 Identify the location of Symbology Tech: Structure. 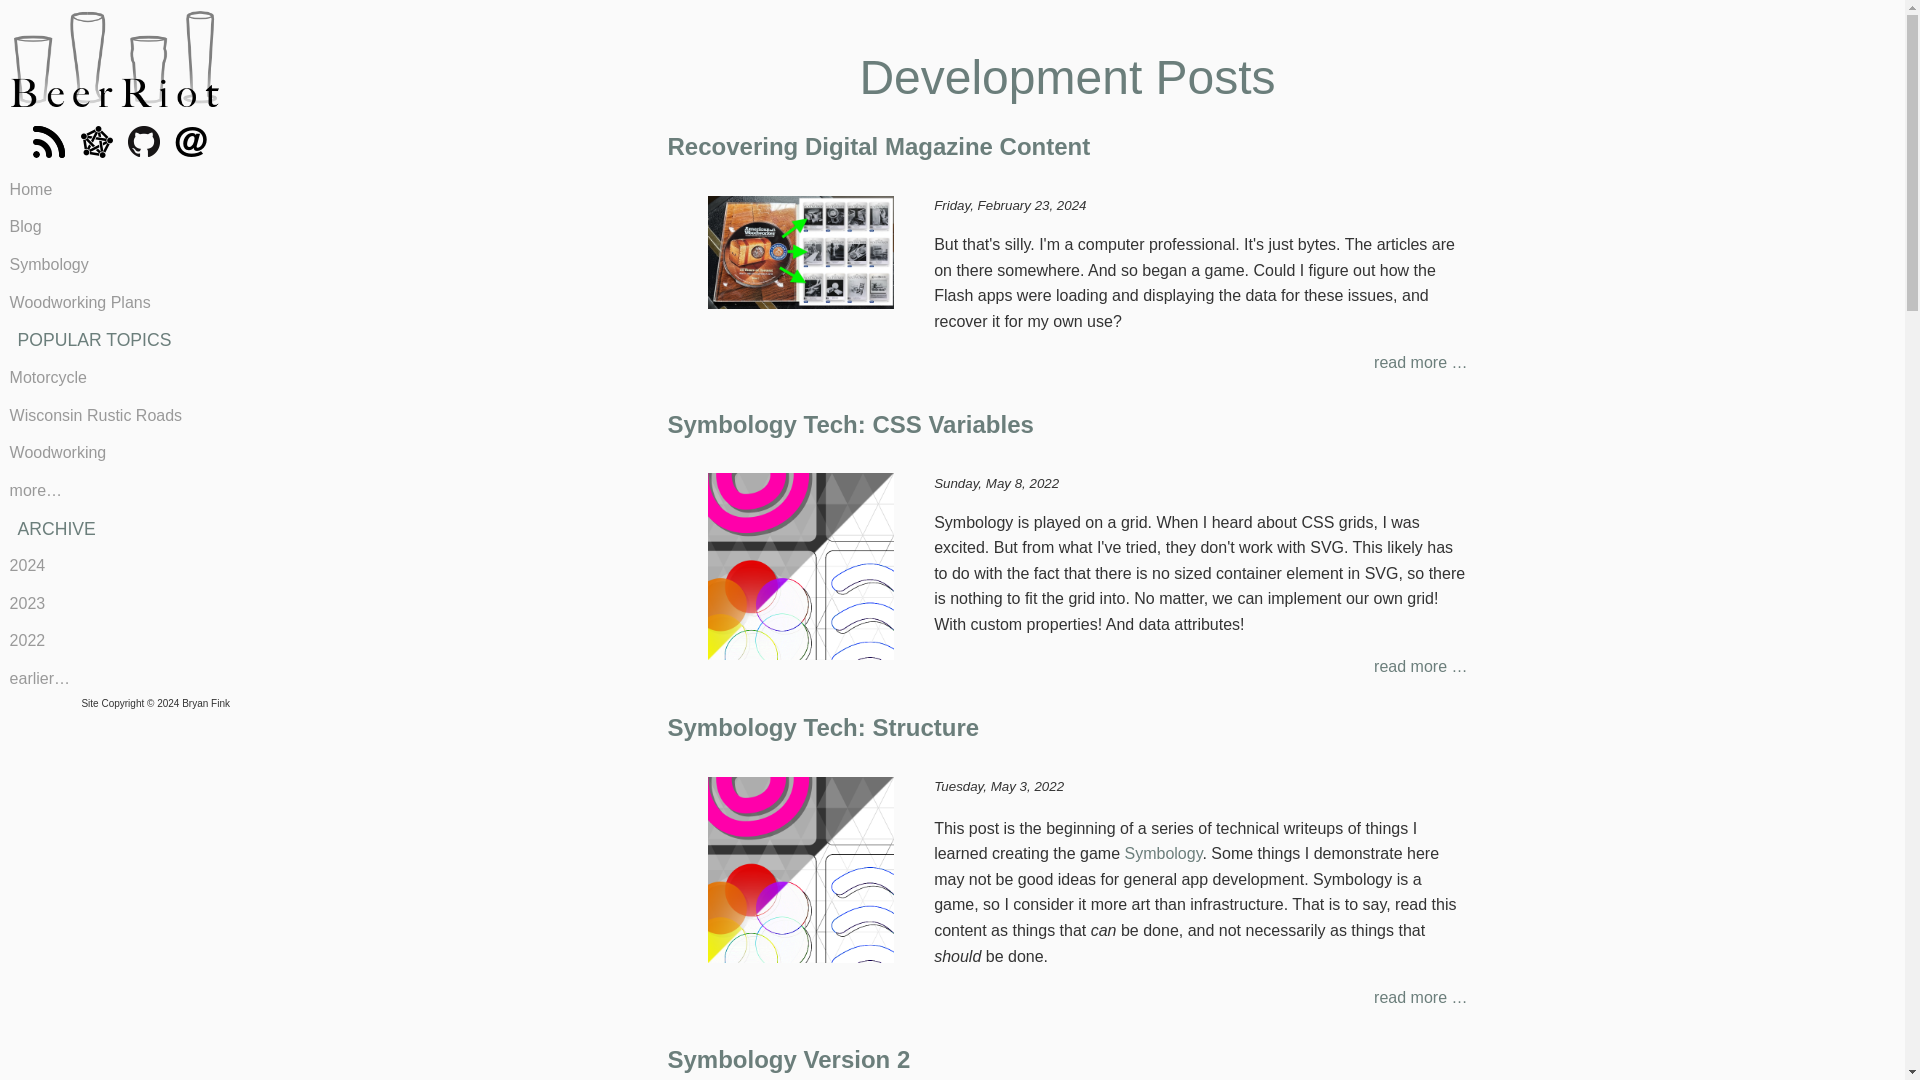
(824, 726).